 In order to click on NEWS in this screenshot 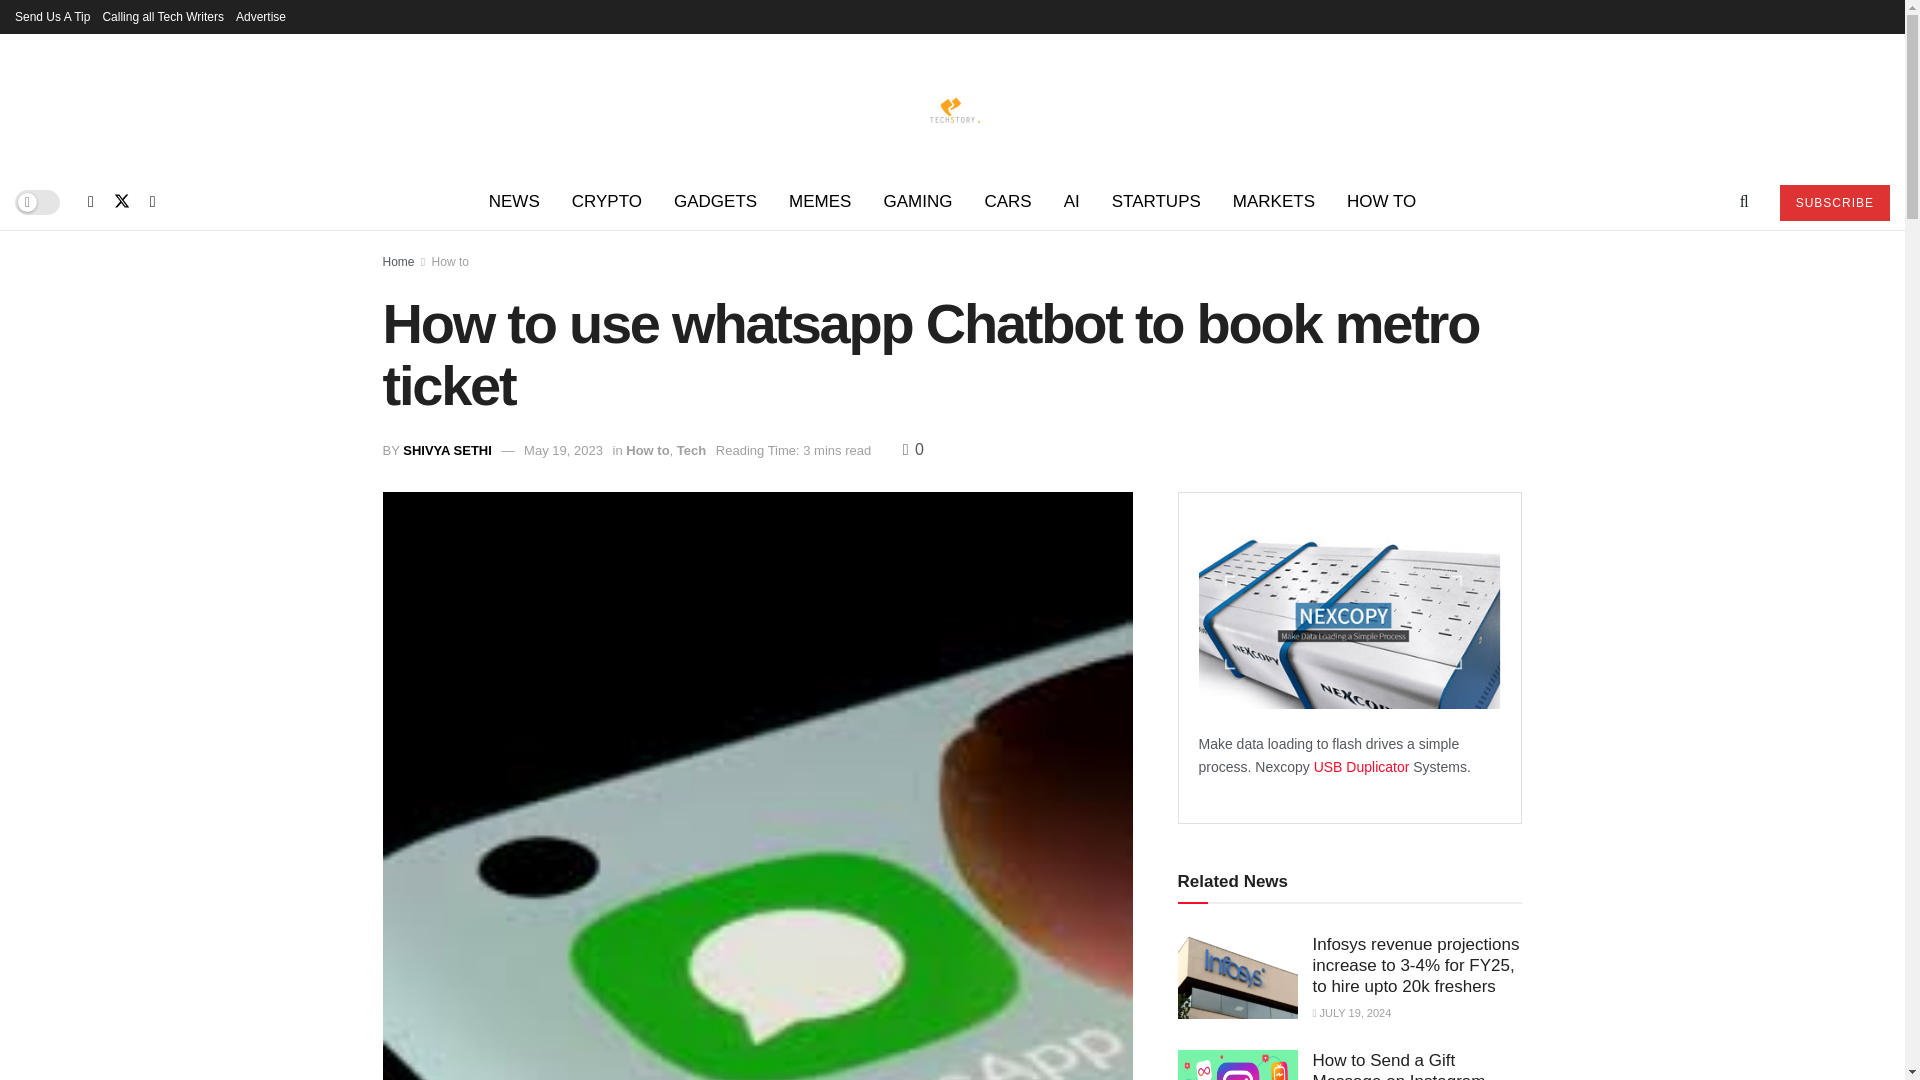, I will do `click(514, 202)`.